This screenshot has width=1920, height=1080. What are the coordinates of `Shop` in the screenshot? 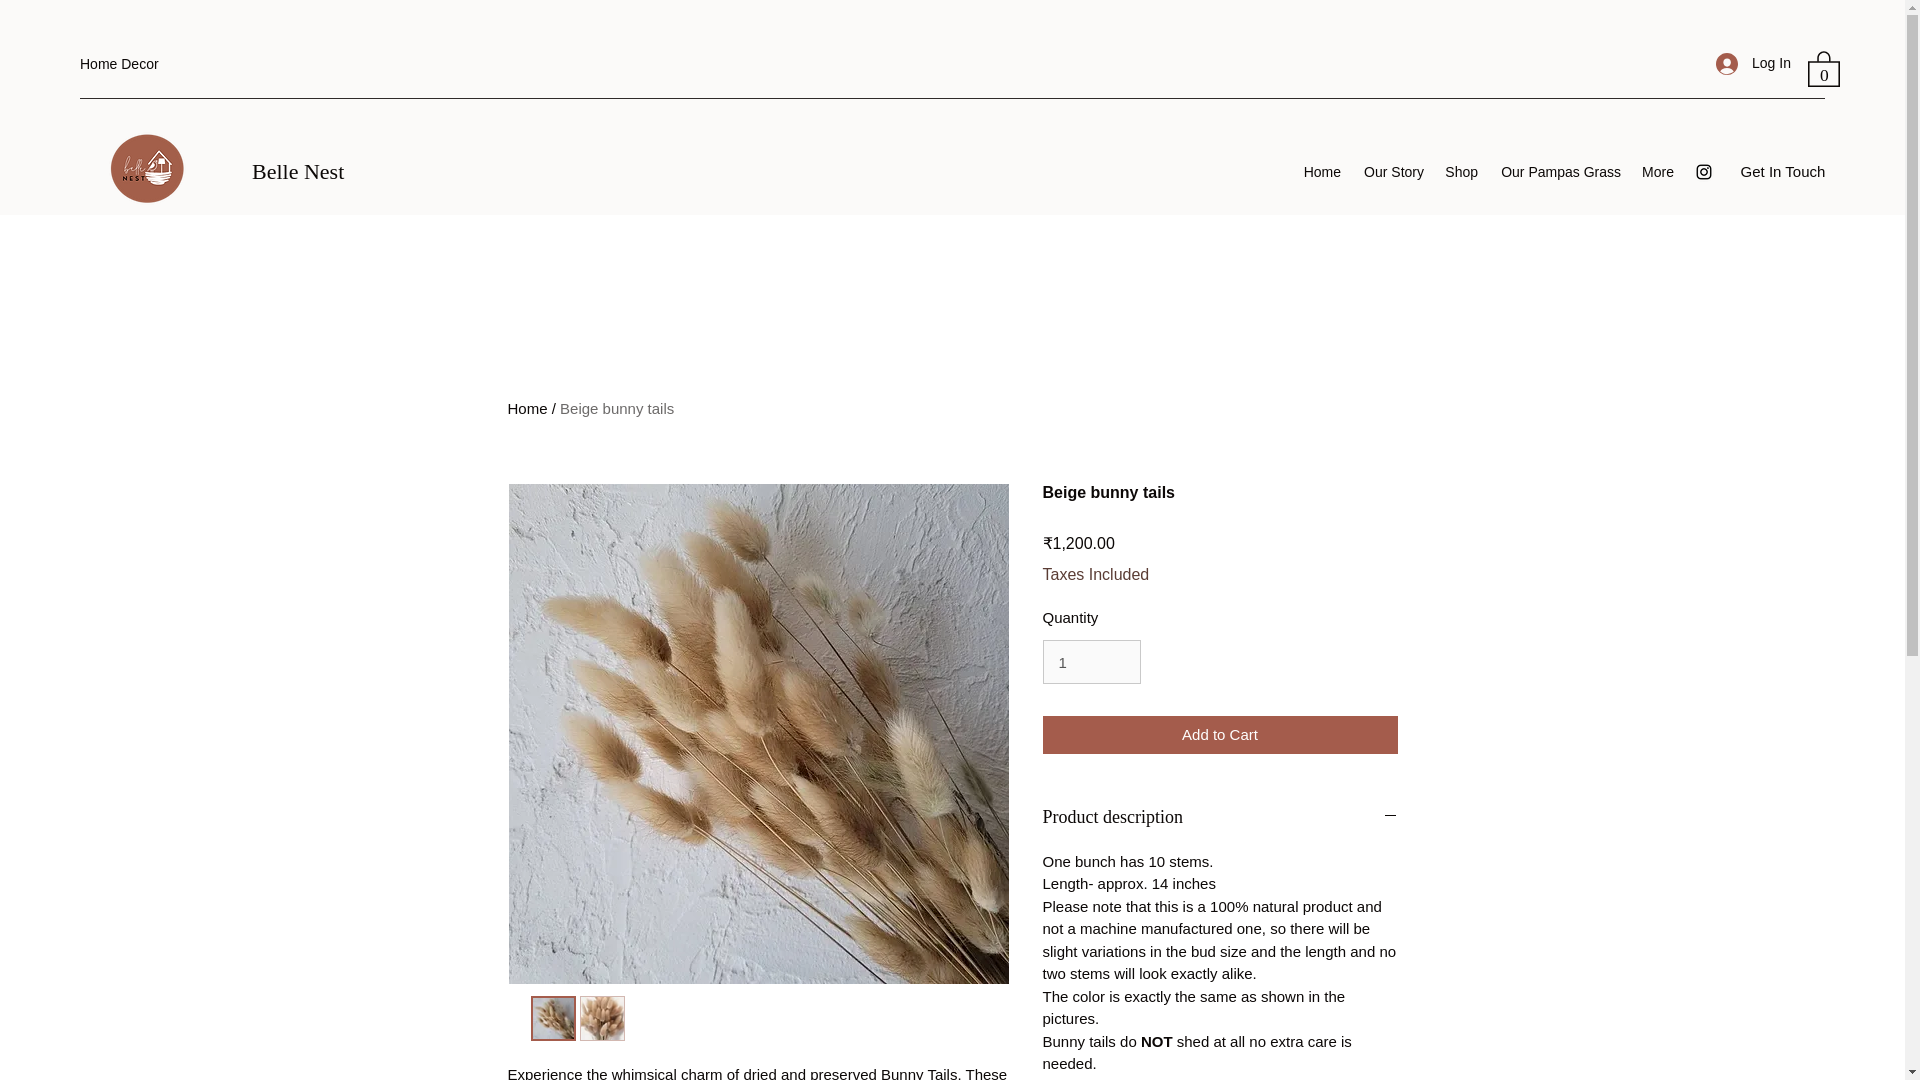 It's located at (1461, 171).